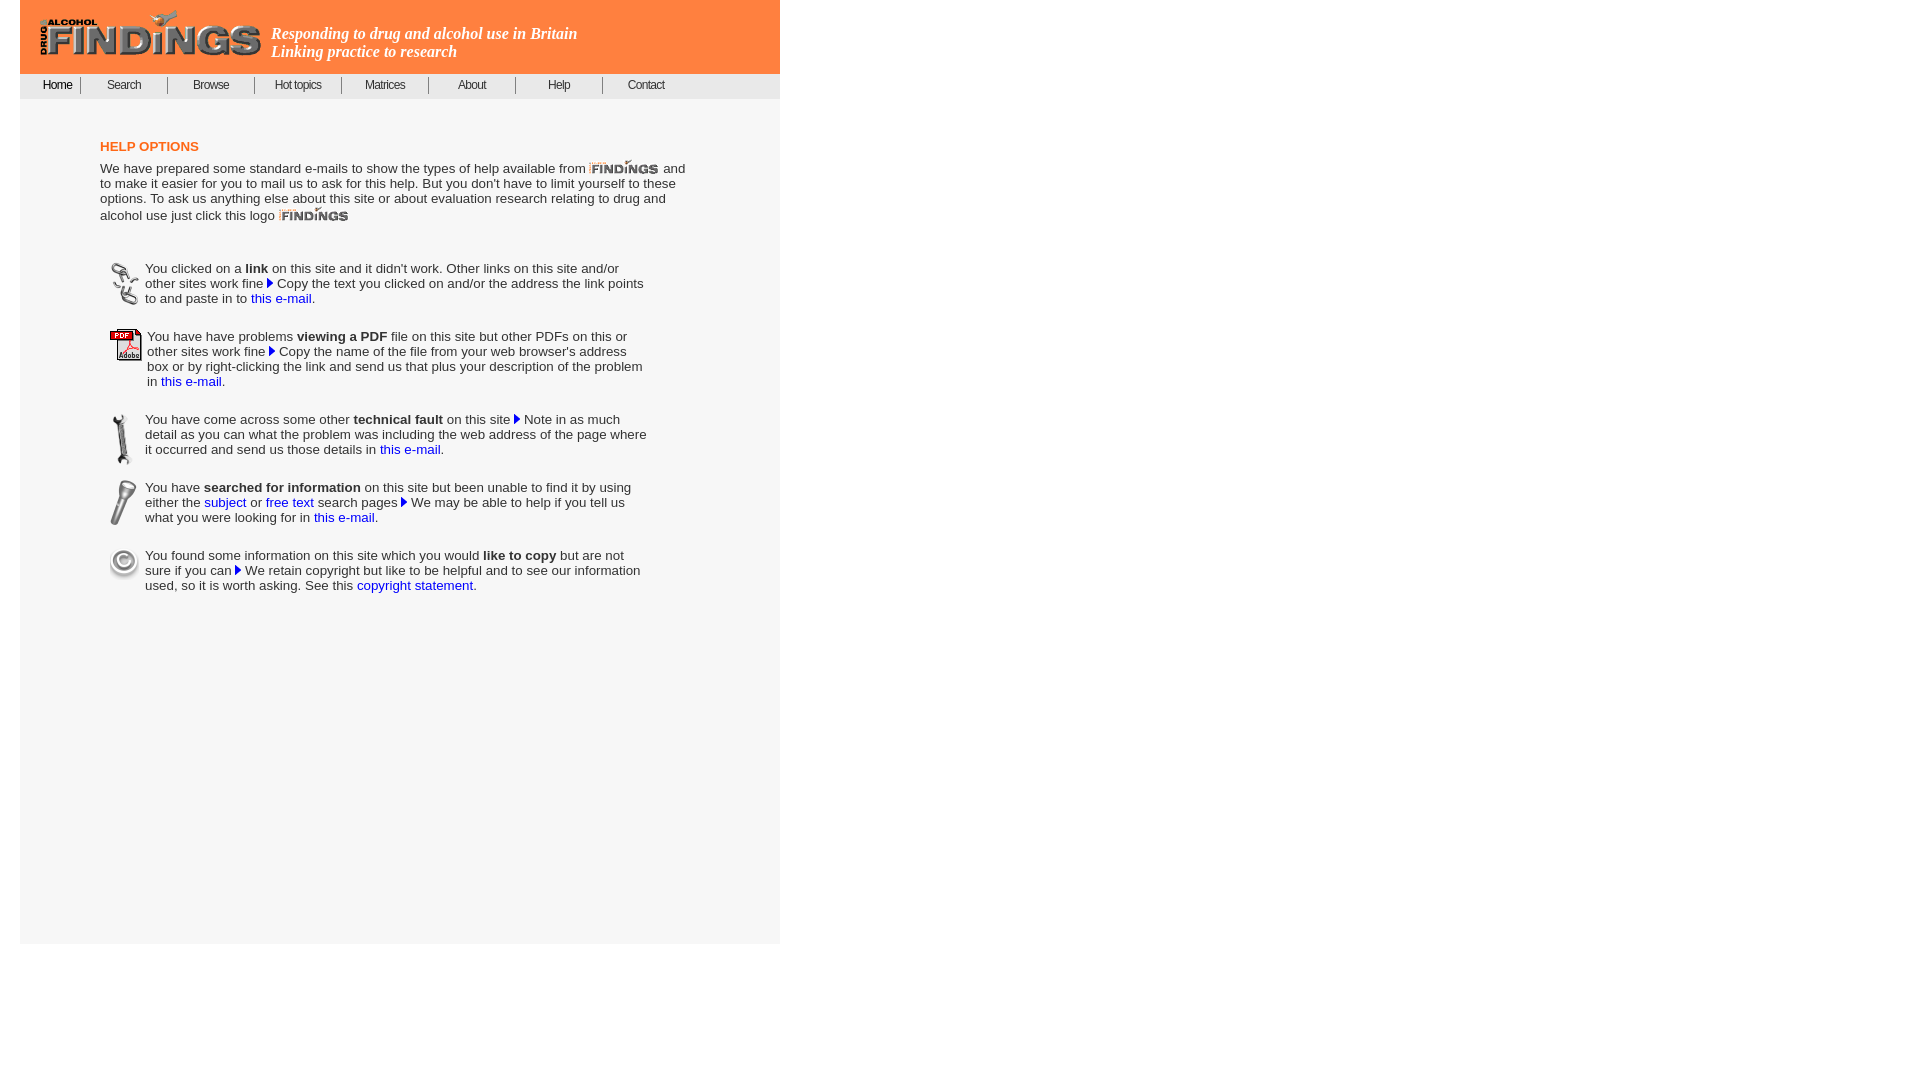  I want to click on this e-mail, so click(281, 298).